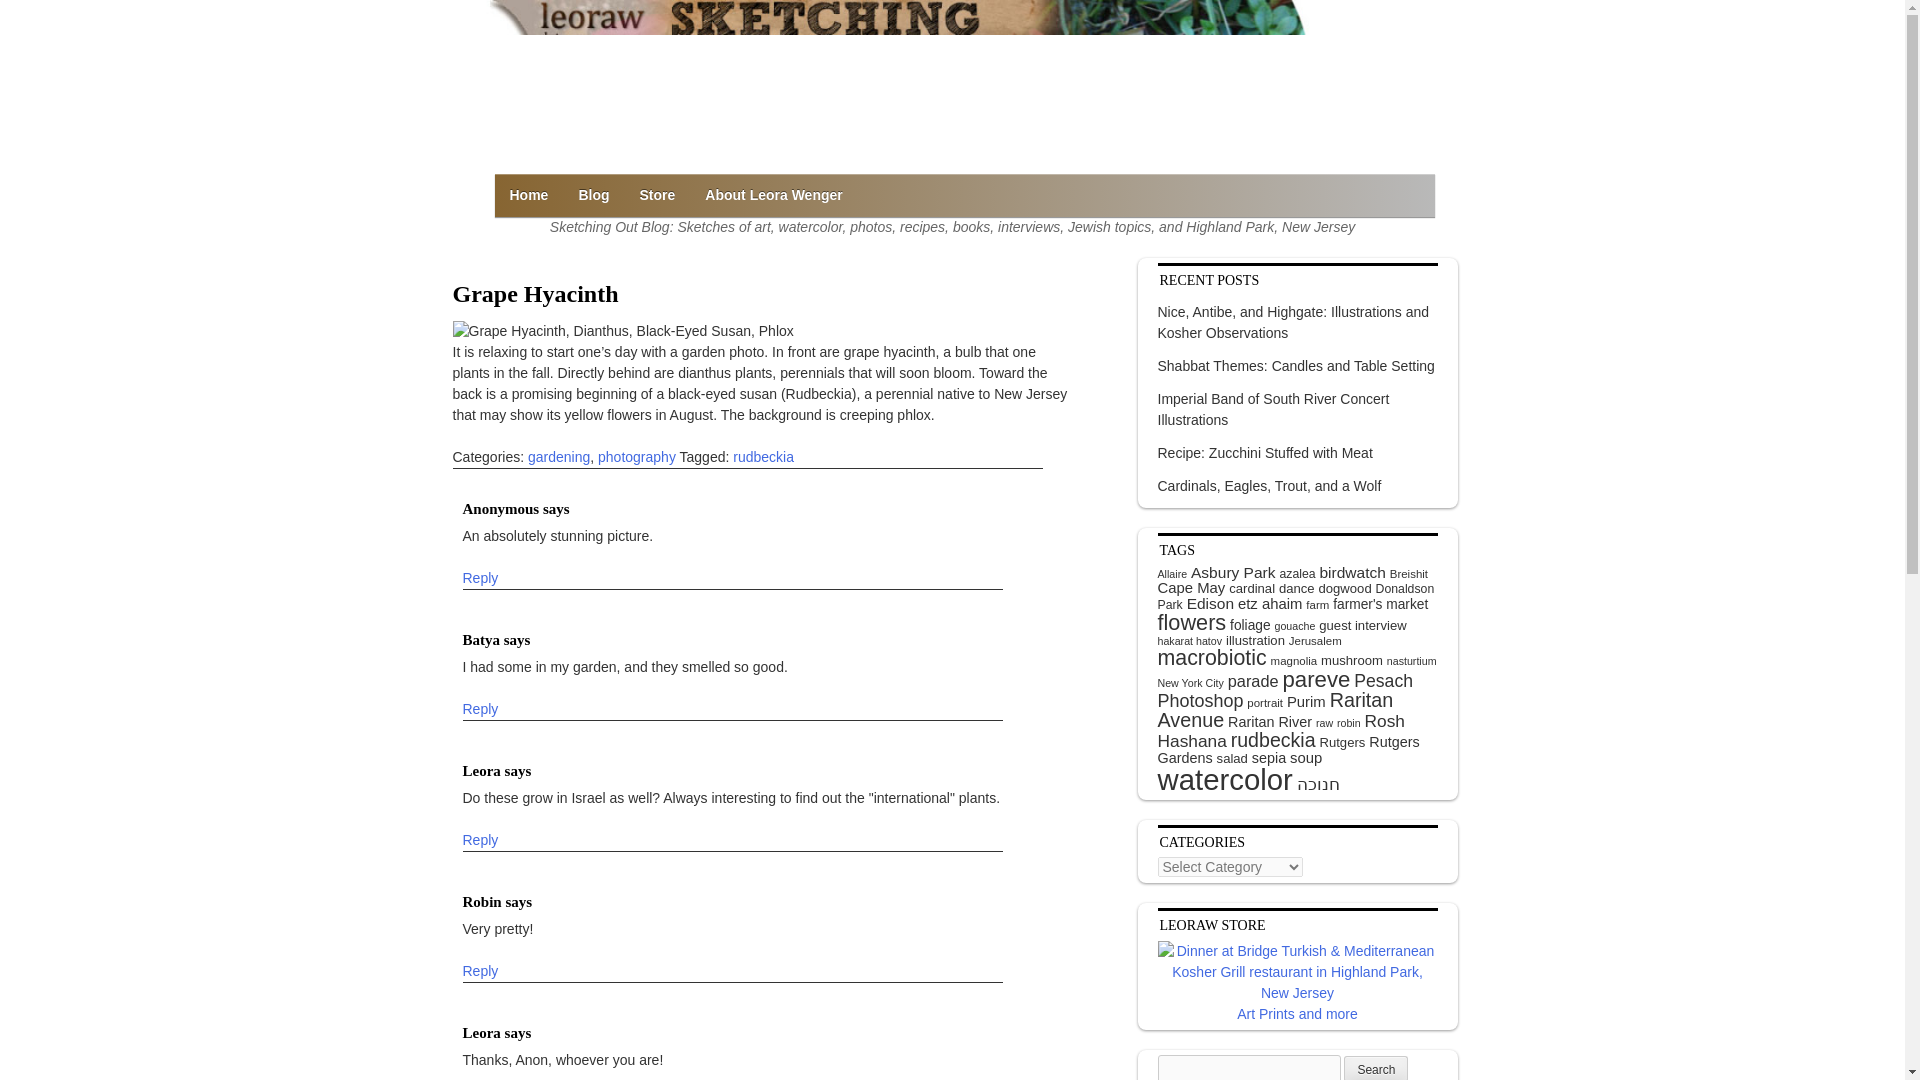 This screenshot has width=1920, height=1080. Describe the element at coordinates (480, 709) in the screenshot. I see `Reply` at that location.